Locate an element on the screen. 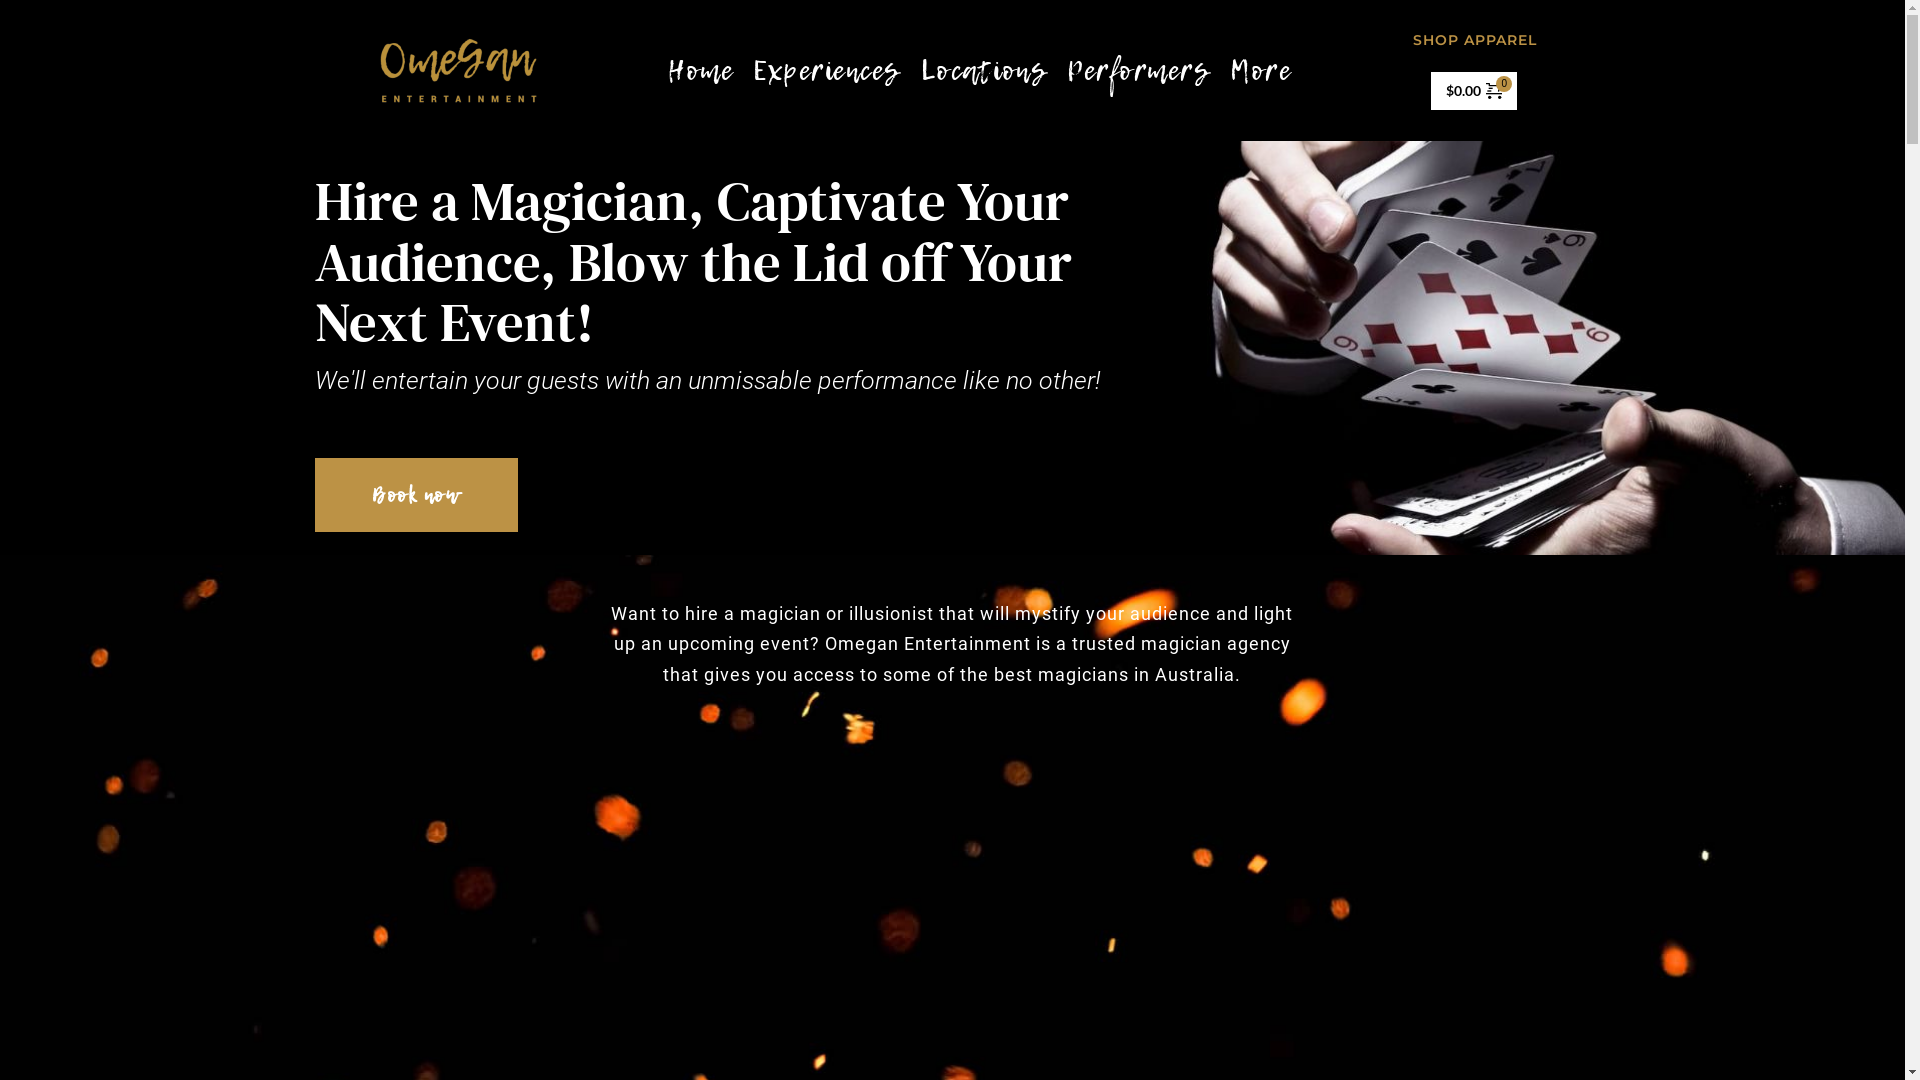 Image resolution: width=1920 pixels, height=1080 pixels. Home is located at coordinates (700, 70).